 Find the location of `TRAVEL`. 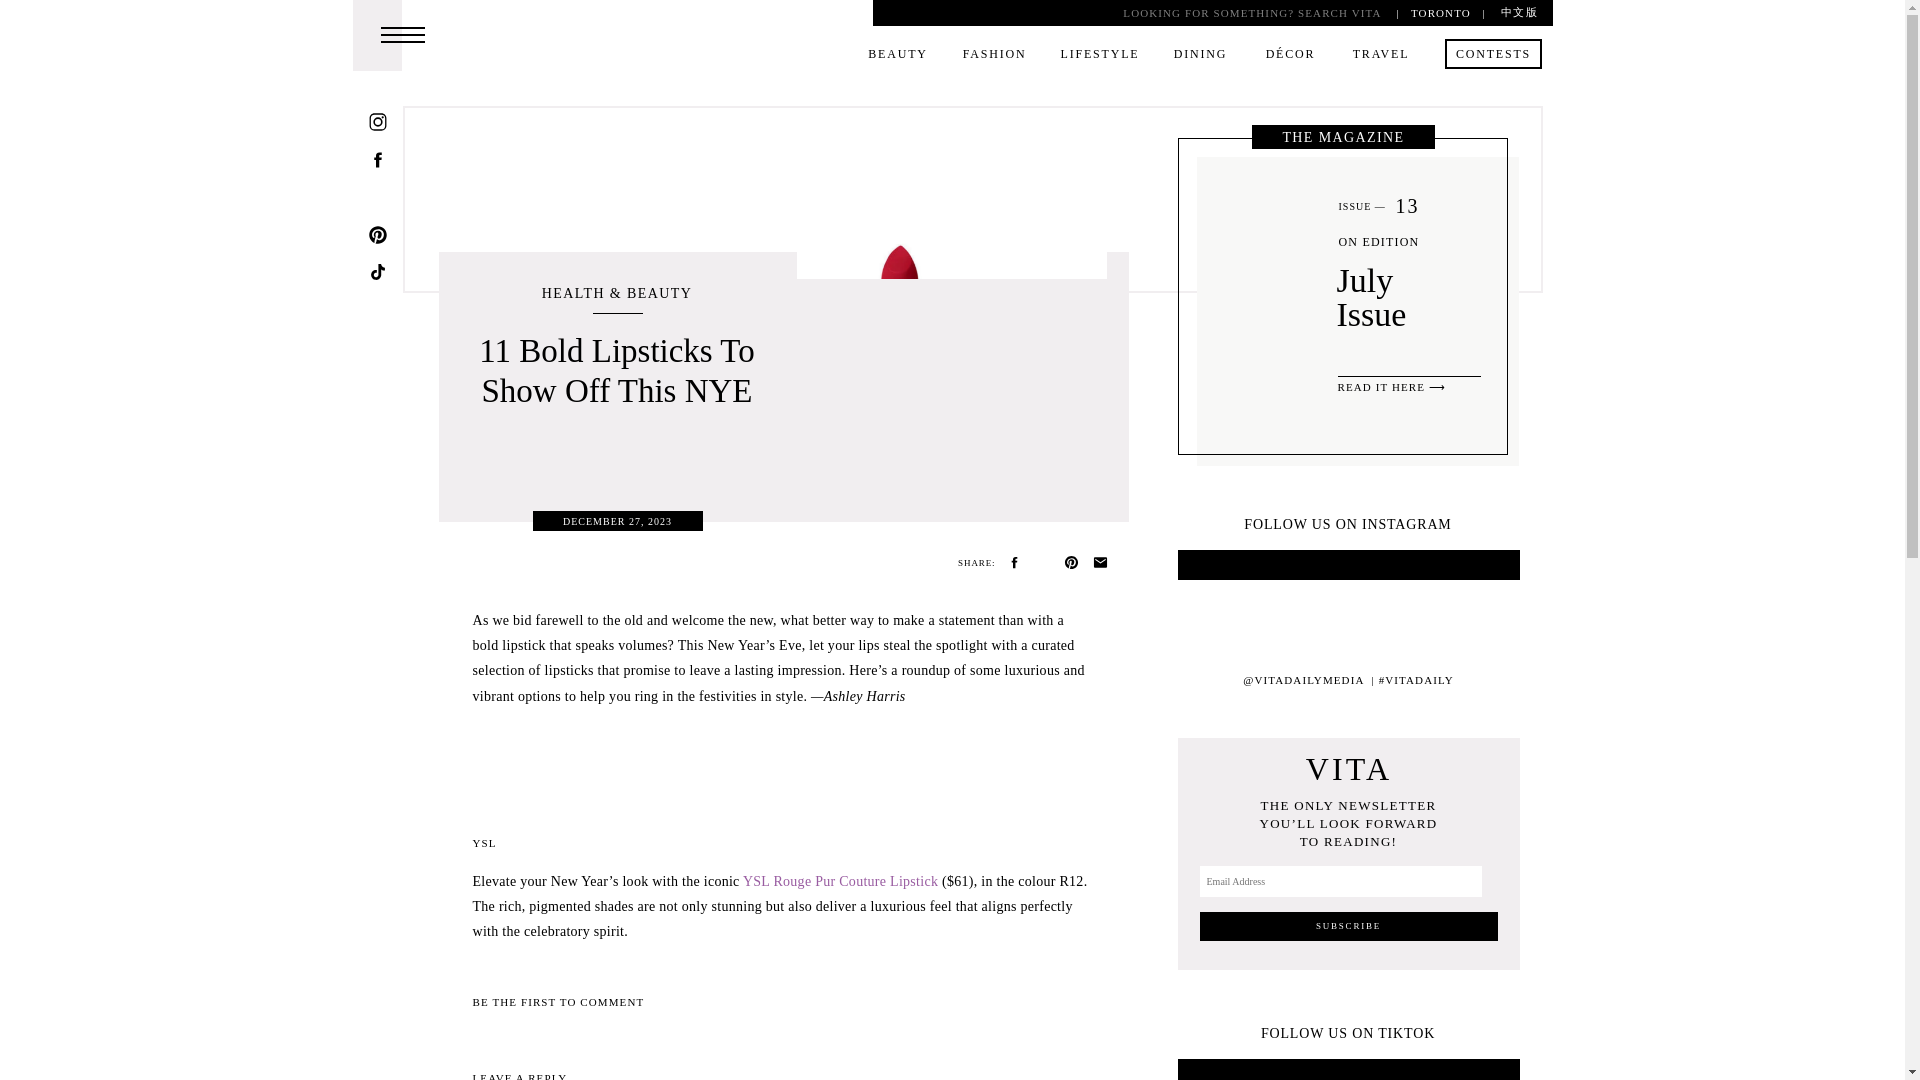

TRAVEL is located at coordinates (1380, 57).